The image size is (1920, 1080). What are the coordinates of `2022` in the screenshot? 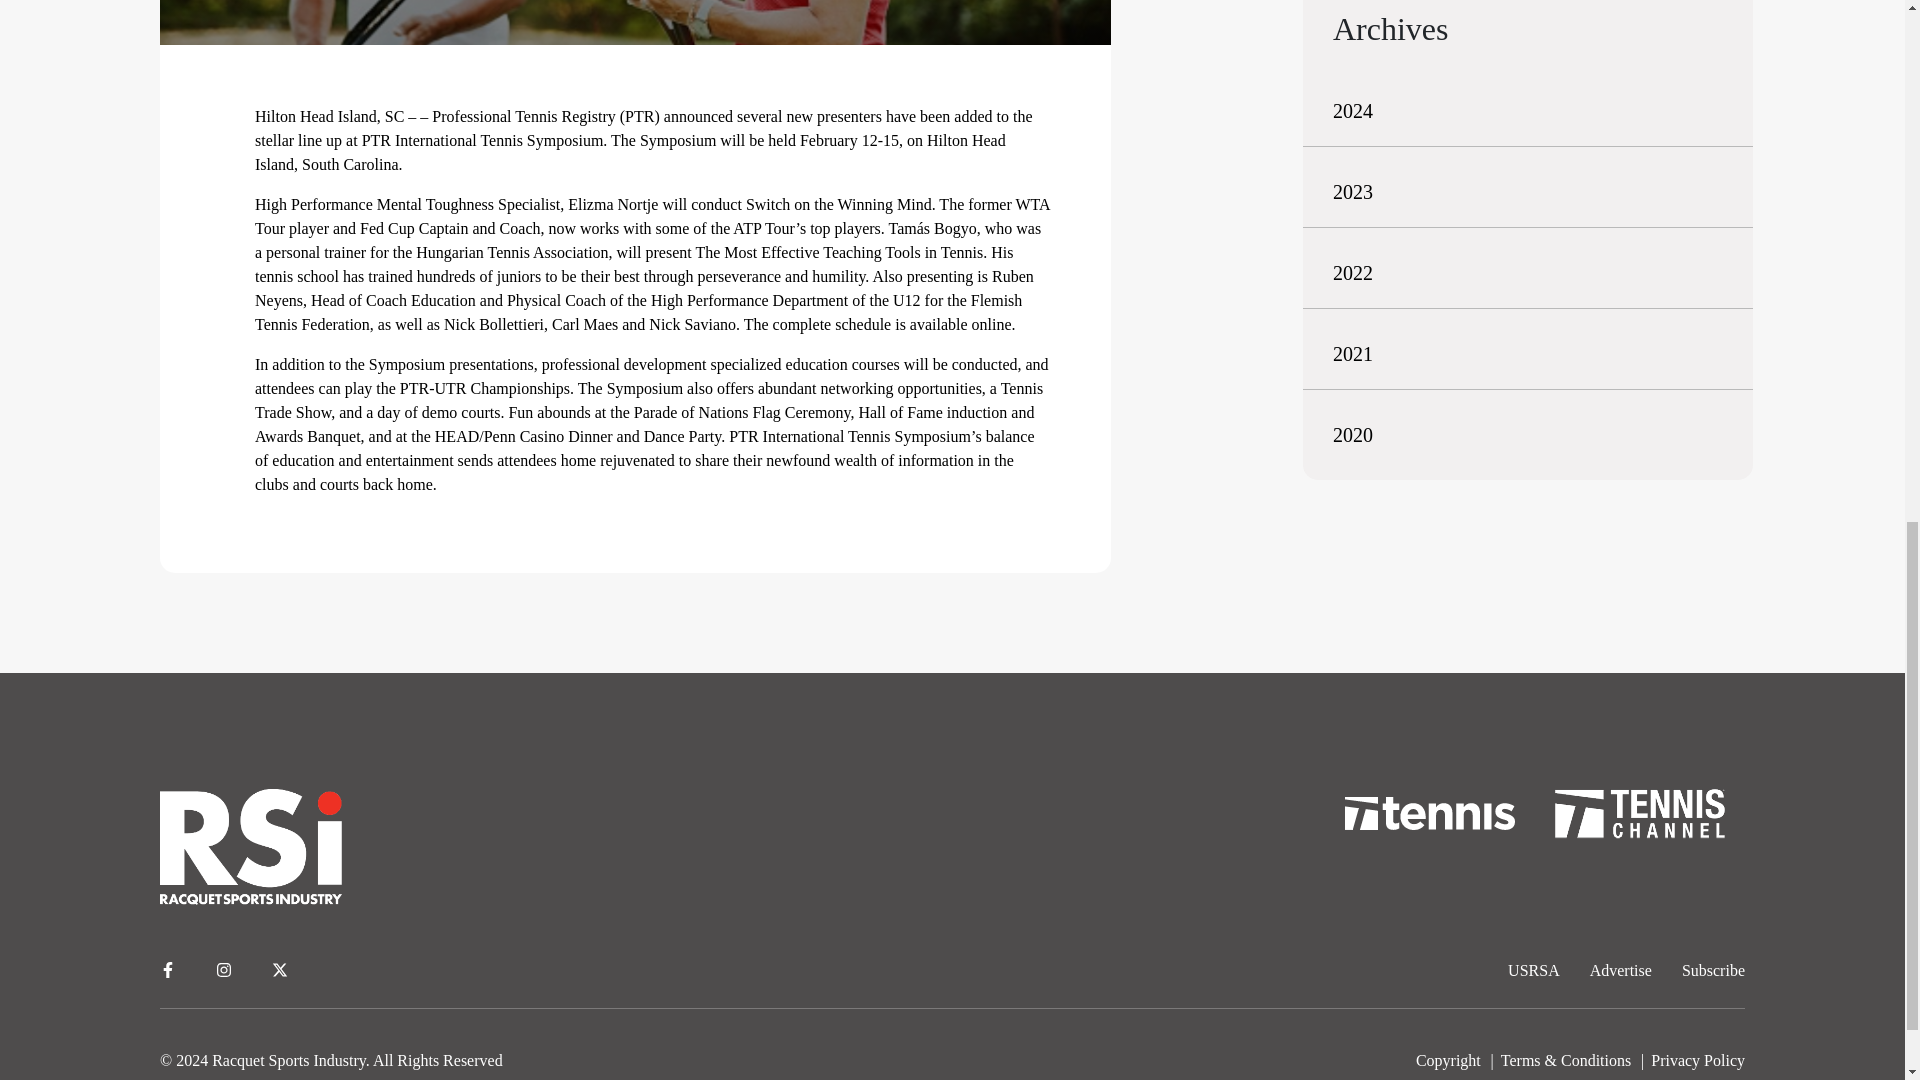 It's located at (1352, 273).